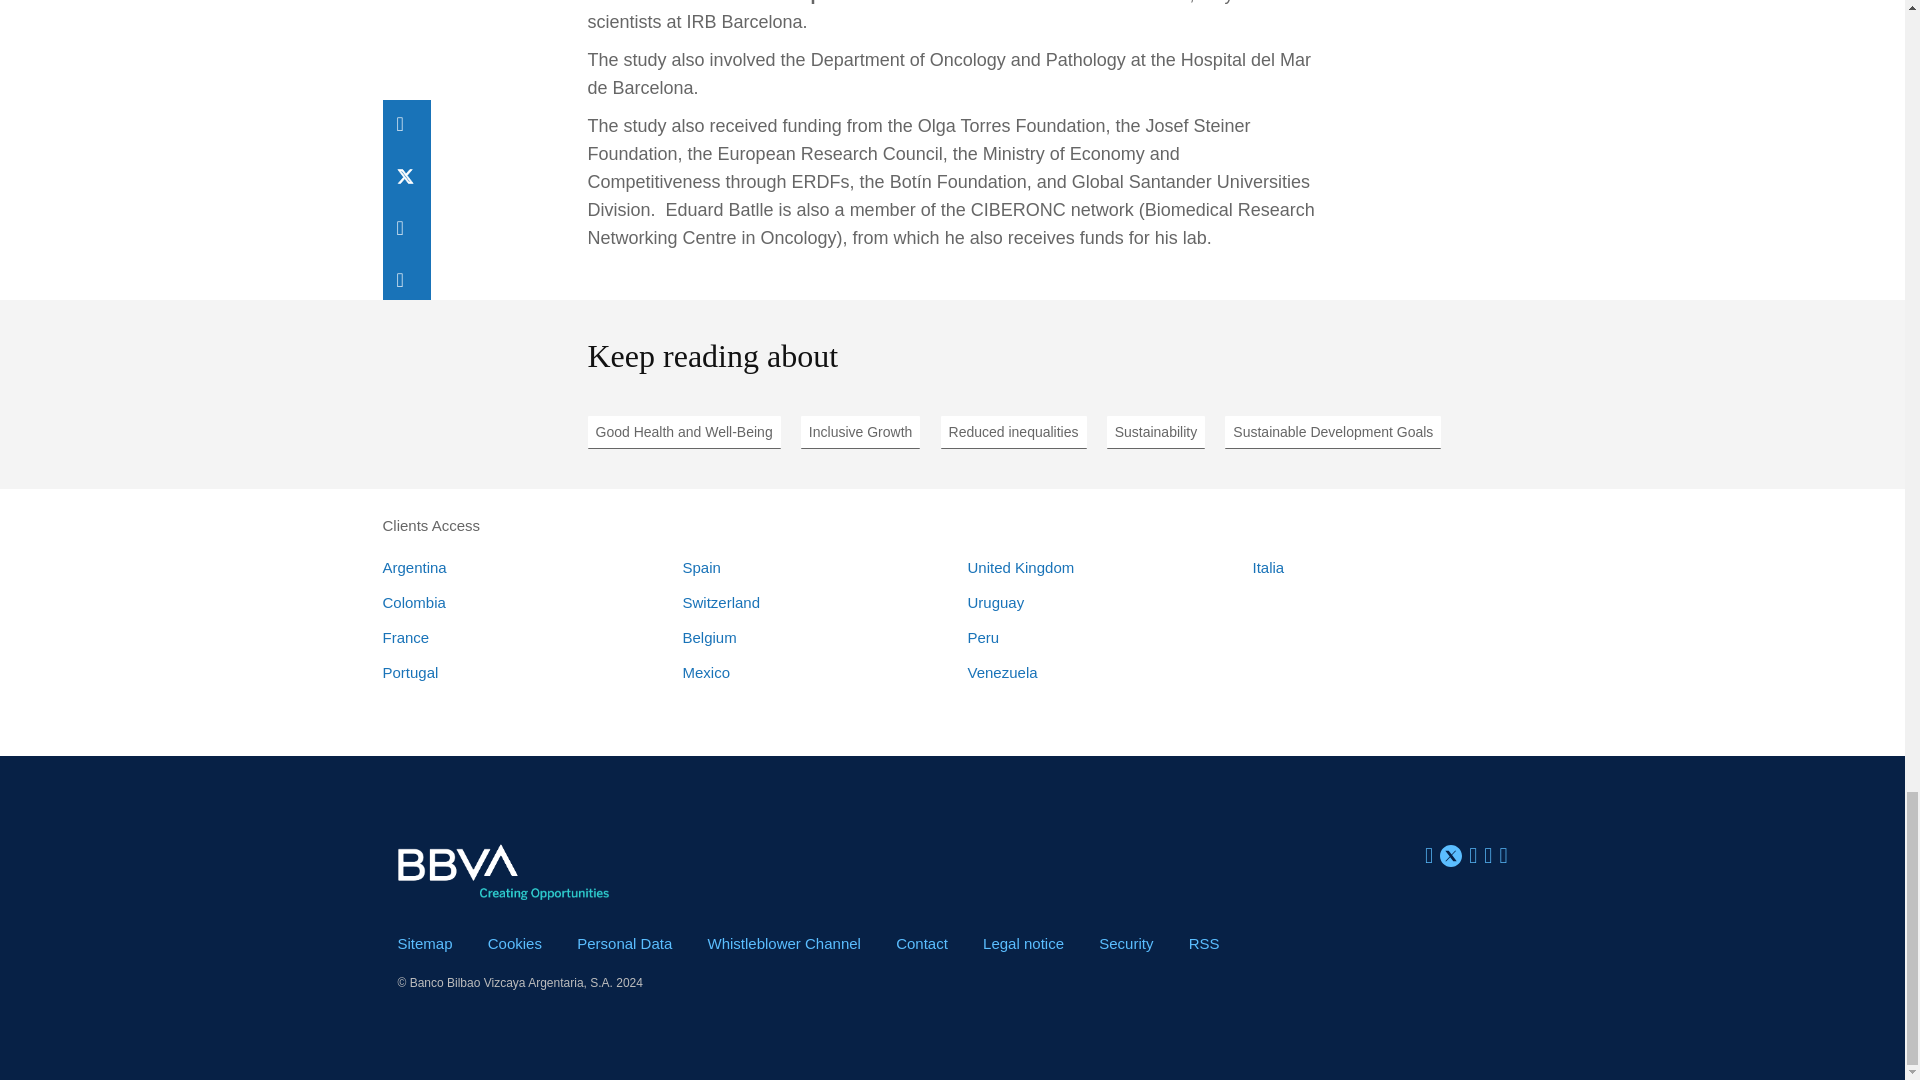  I want to click on modal, so click(1023, 943).